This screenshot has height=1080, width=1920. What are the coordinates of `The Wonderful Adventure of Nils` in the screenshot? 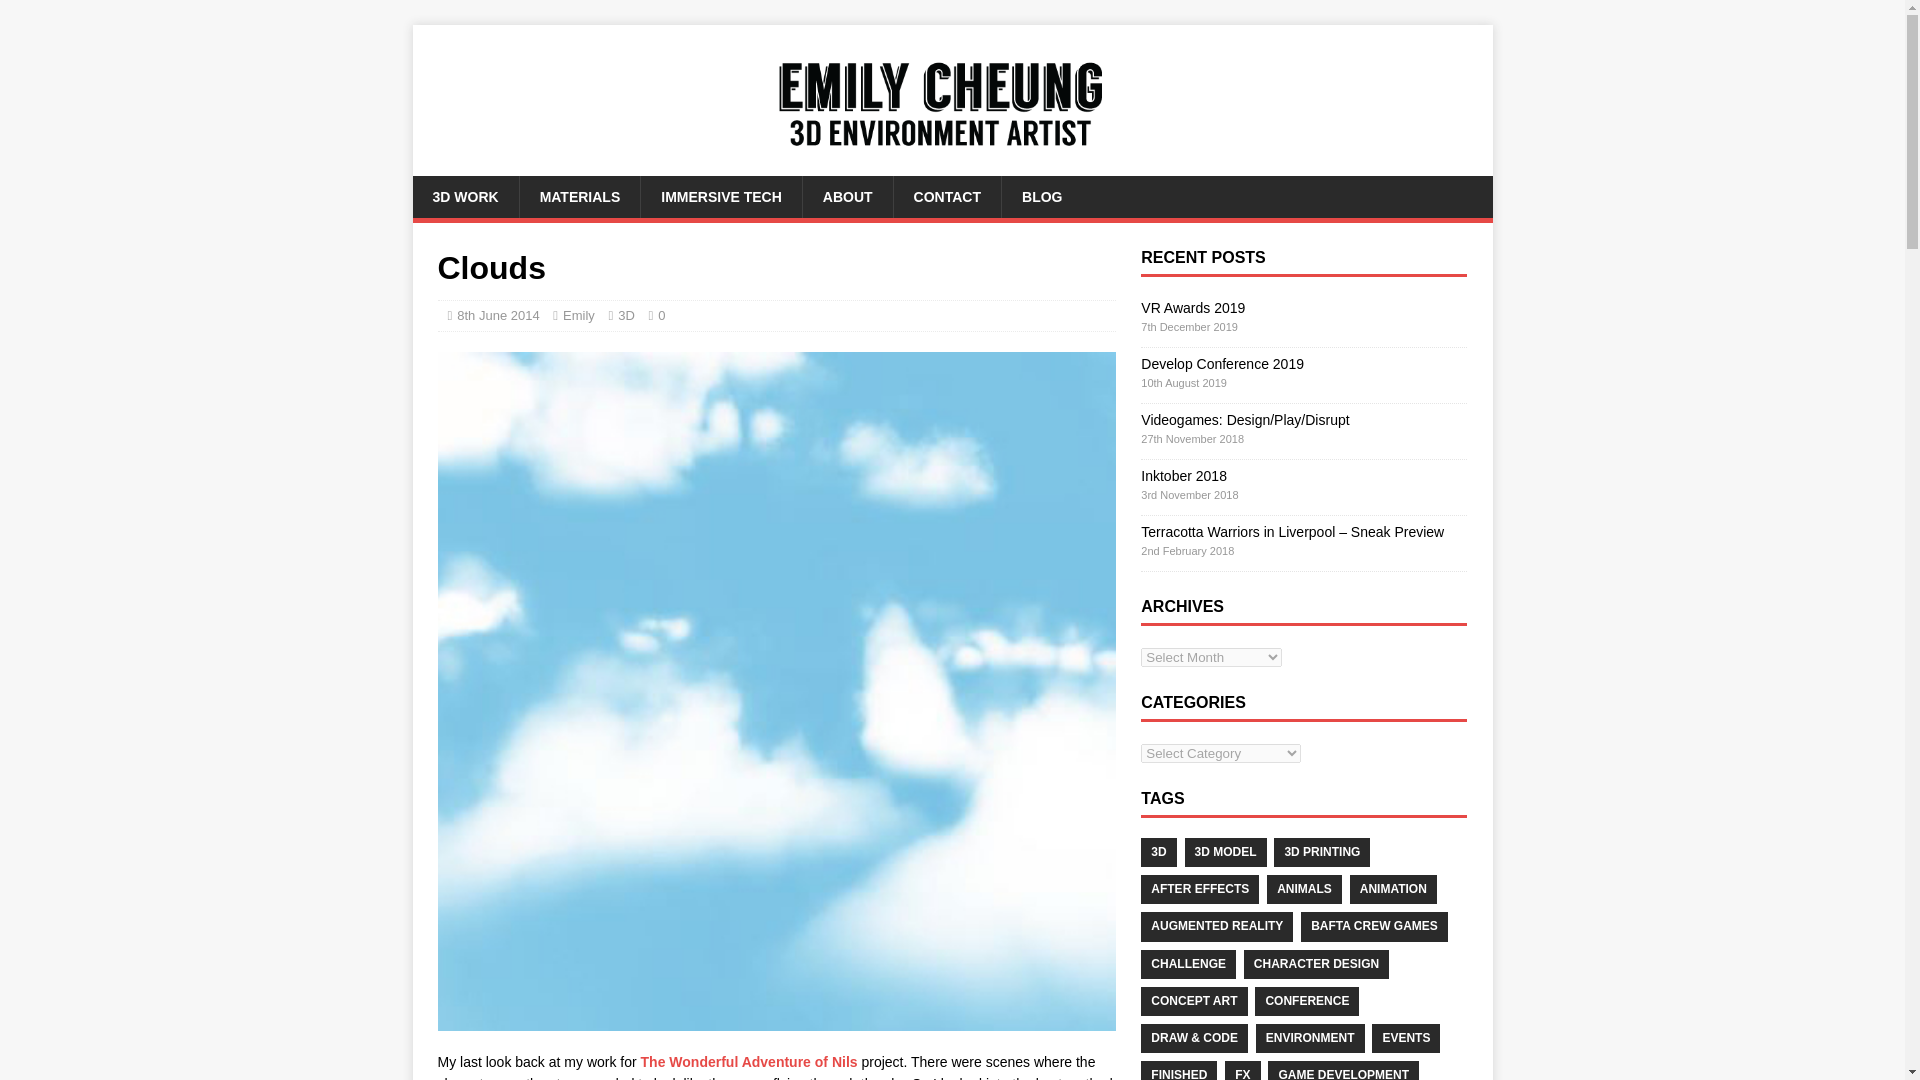 It's located at (750, 1062).